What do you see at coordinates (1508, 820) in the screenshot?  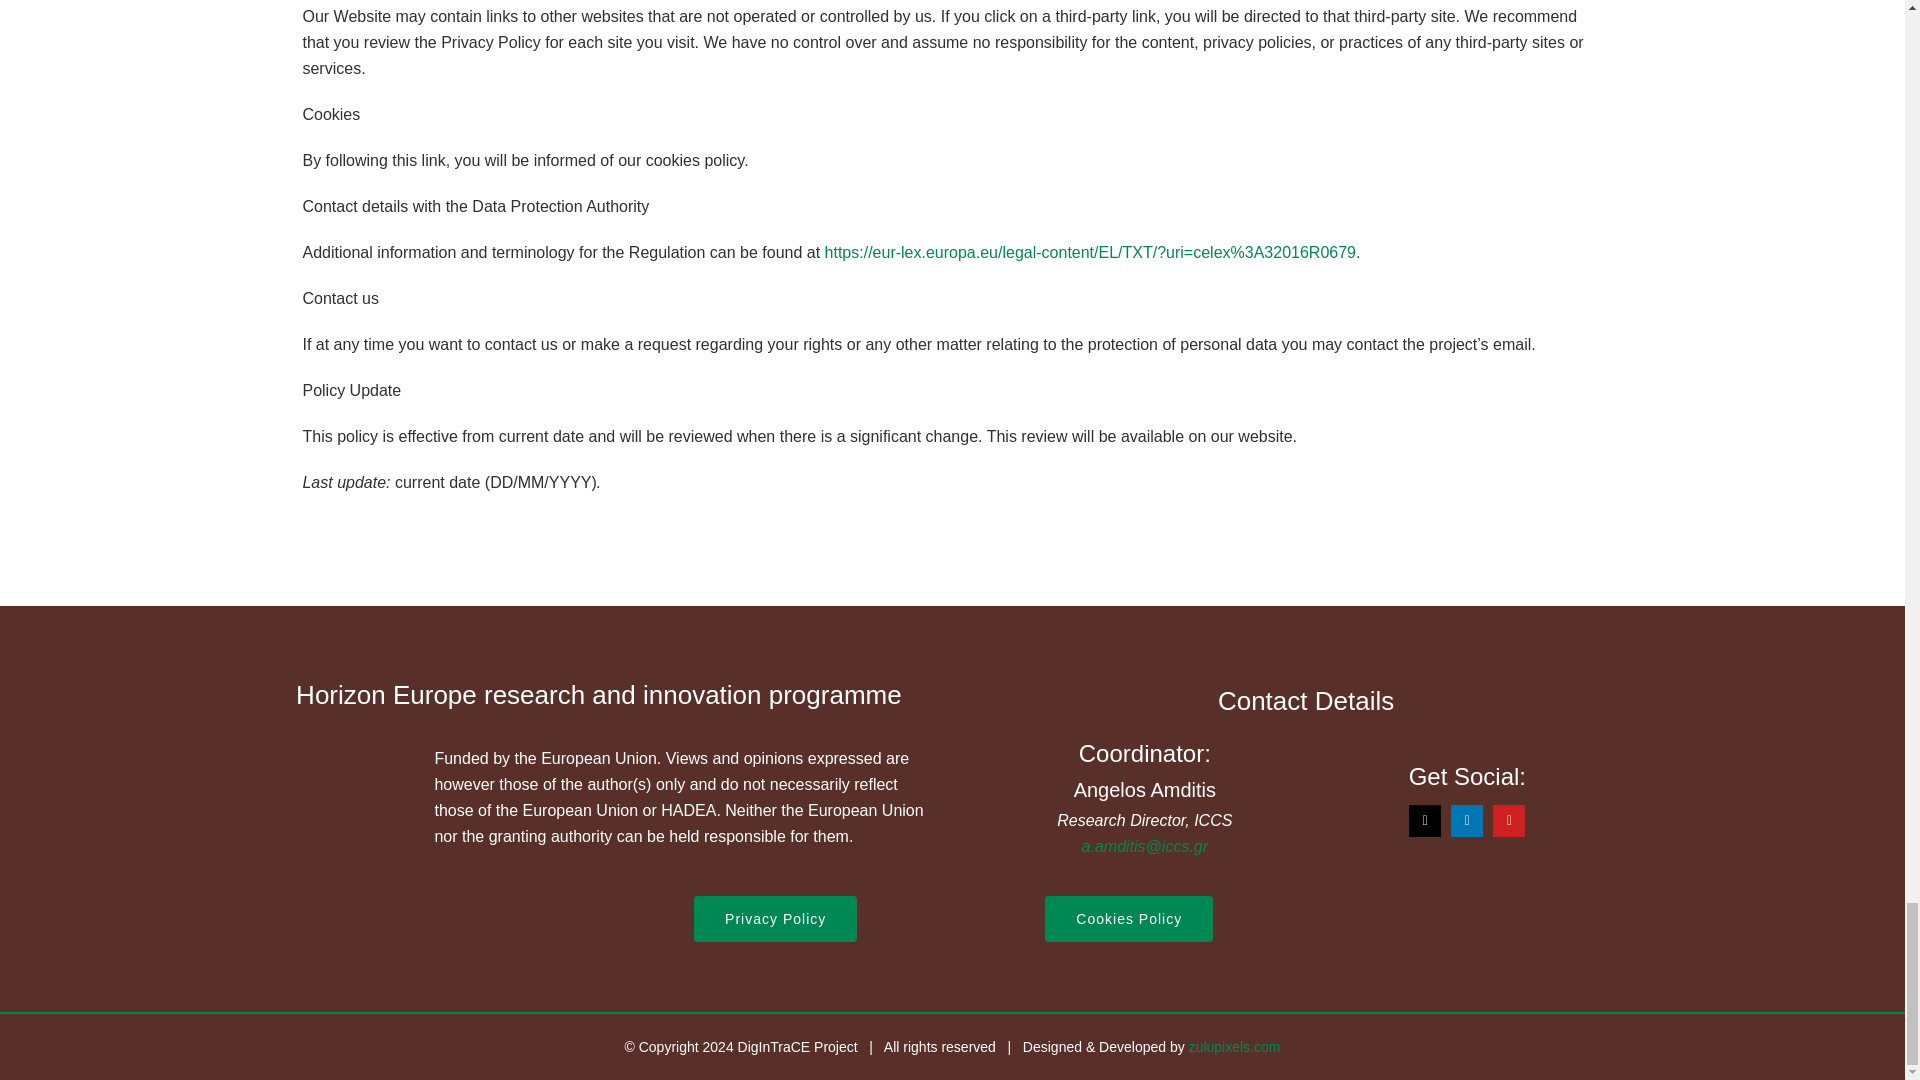 I see `YouTube` at bounding box center [1508, 820].